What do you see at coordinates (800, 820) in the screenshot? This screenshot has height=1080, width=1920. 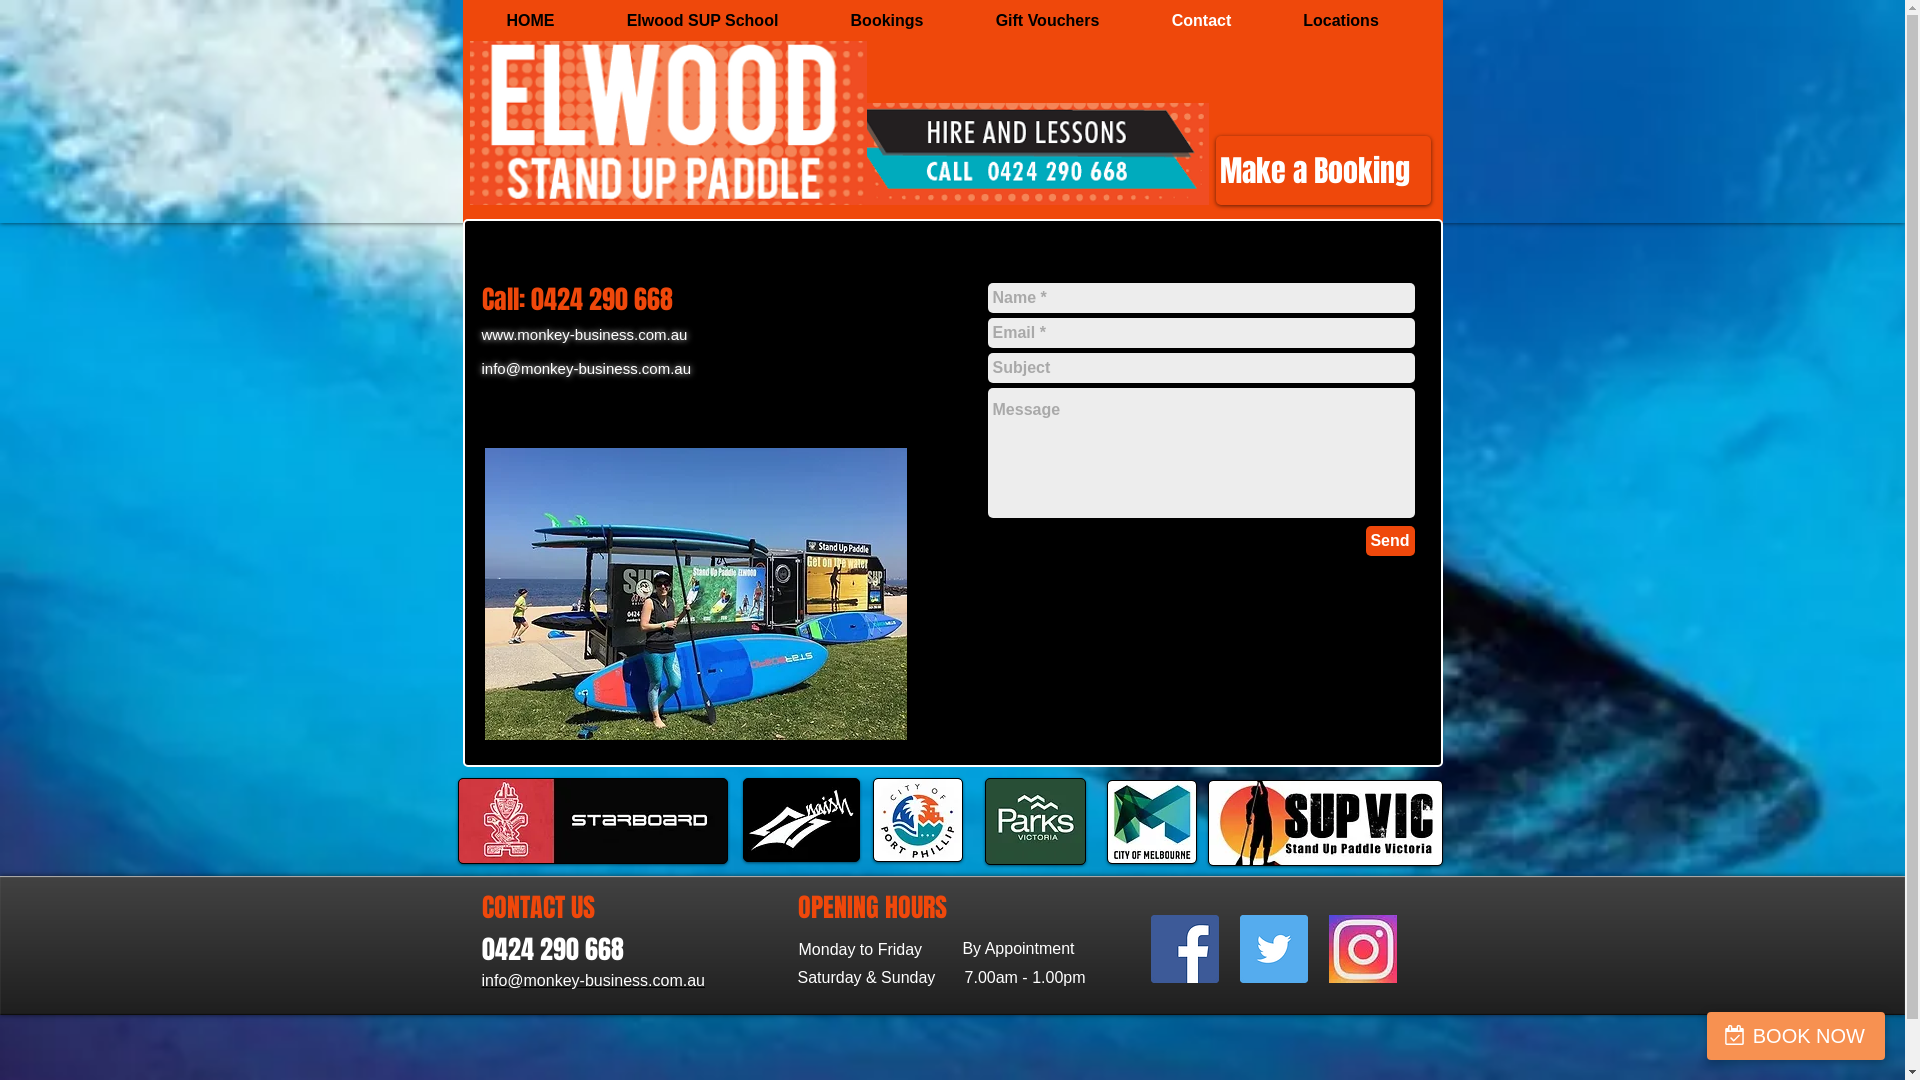 I see `Naish SUP` at bounding box center [800, 820].